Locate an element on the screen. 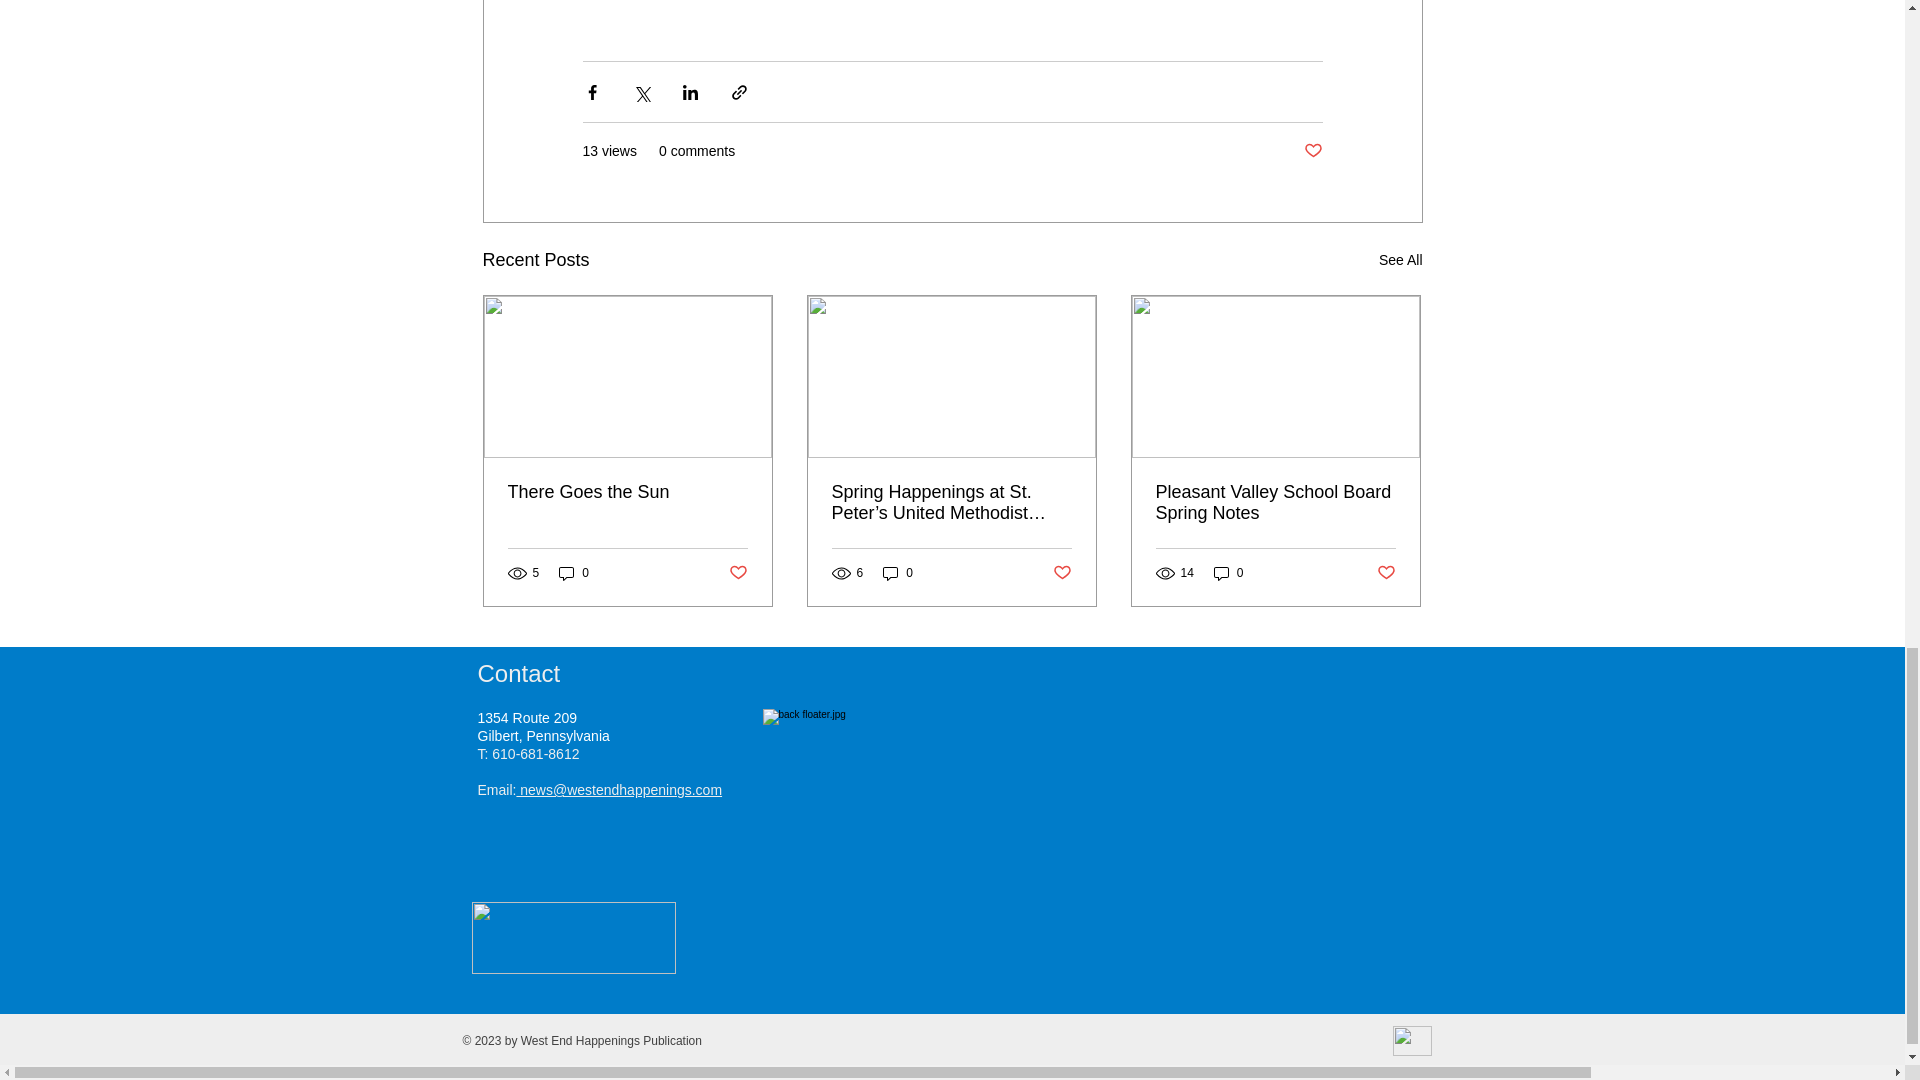 The height and width of the screenshot is (1080, 1920). 0 is located at coordinates (898, 573).